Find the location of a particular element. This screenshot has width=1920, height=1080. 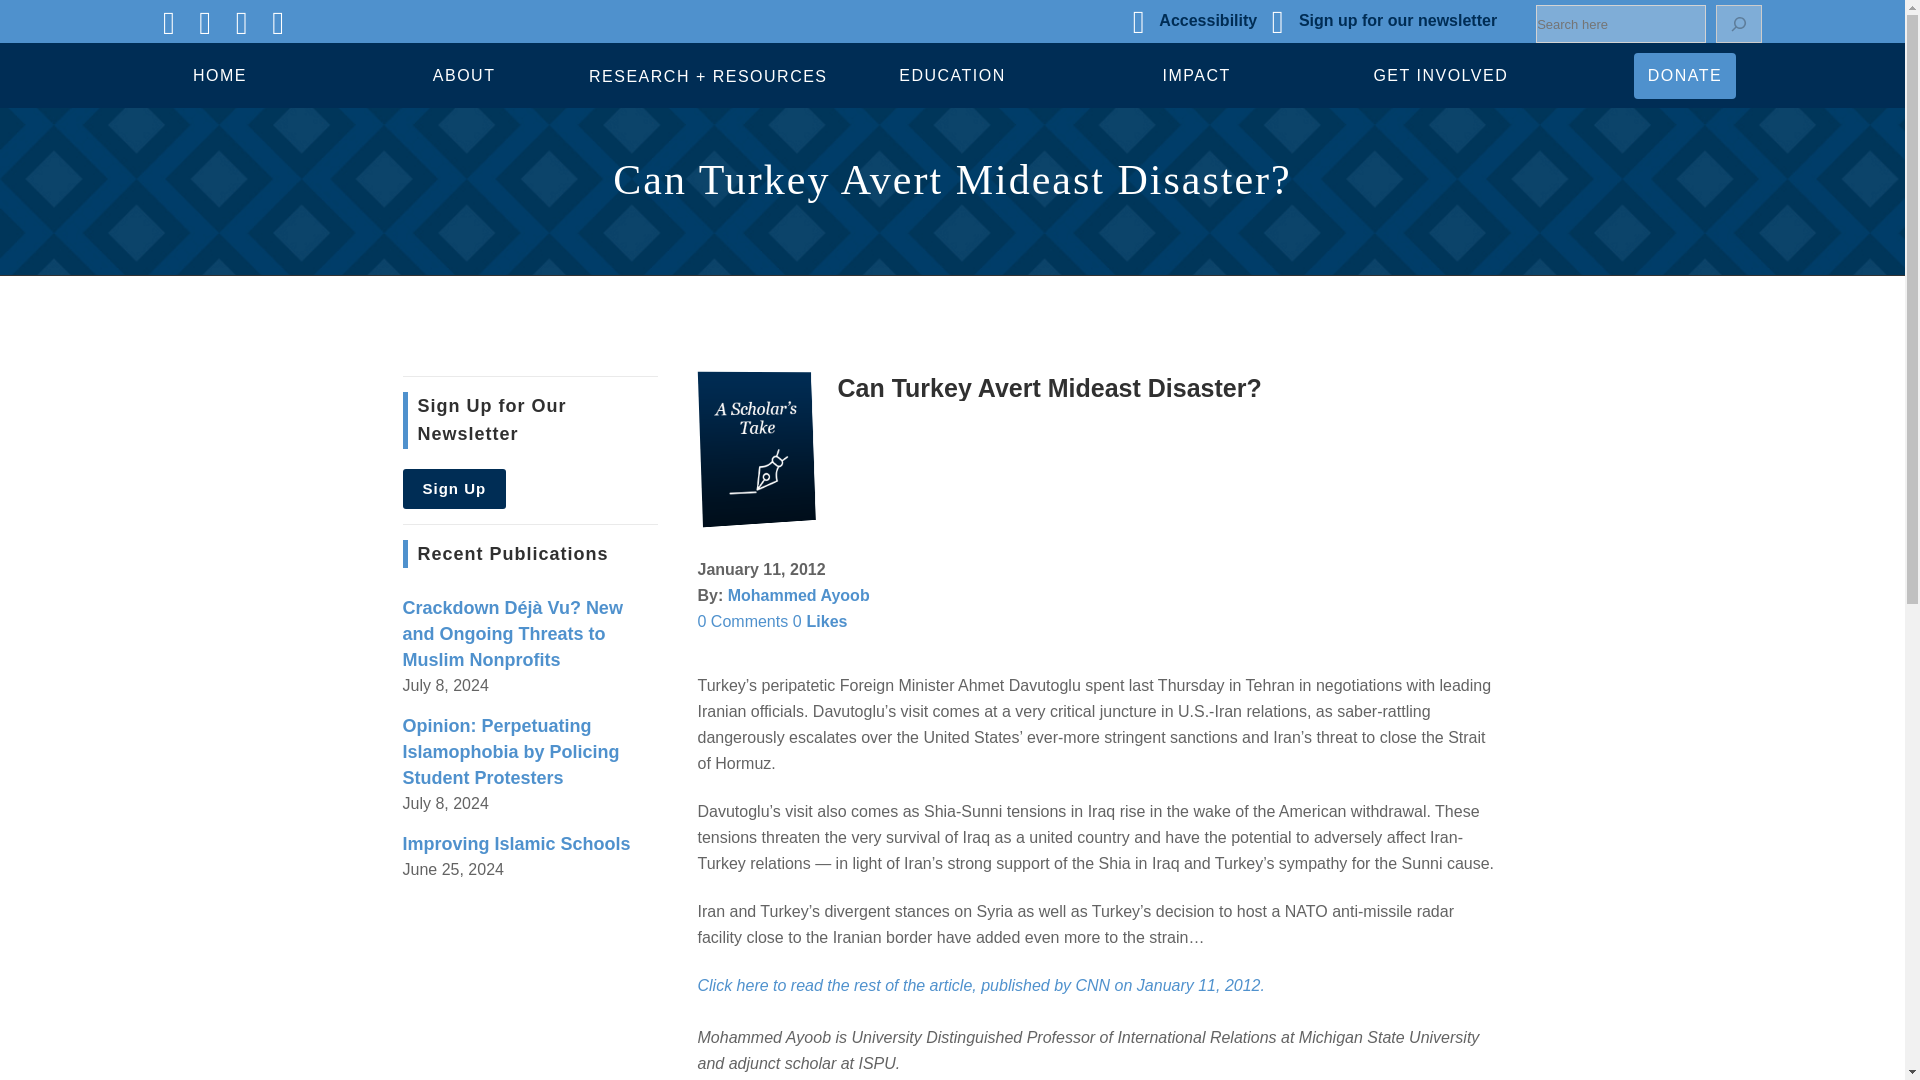

Accessibility is located at coordinates (1208, 20).